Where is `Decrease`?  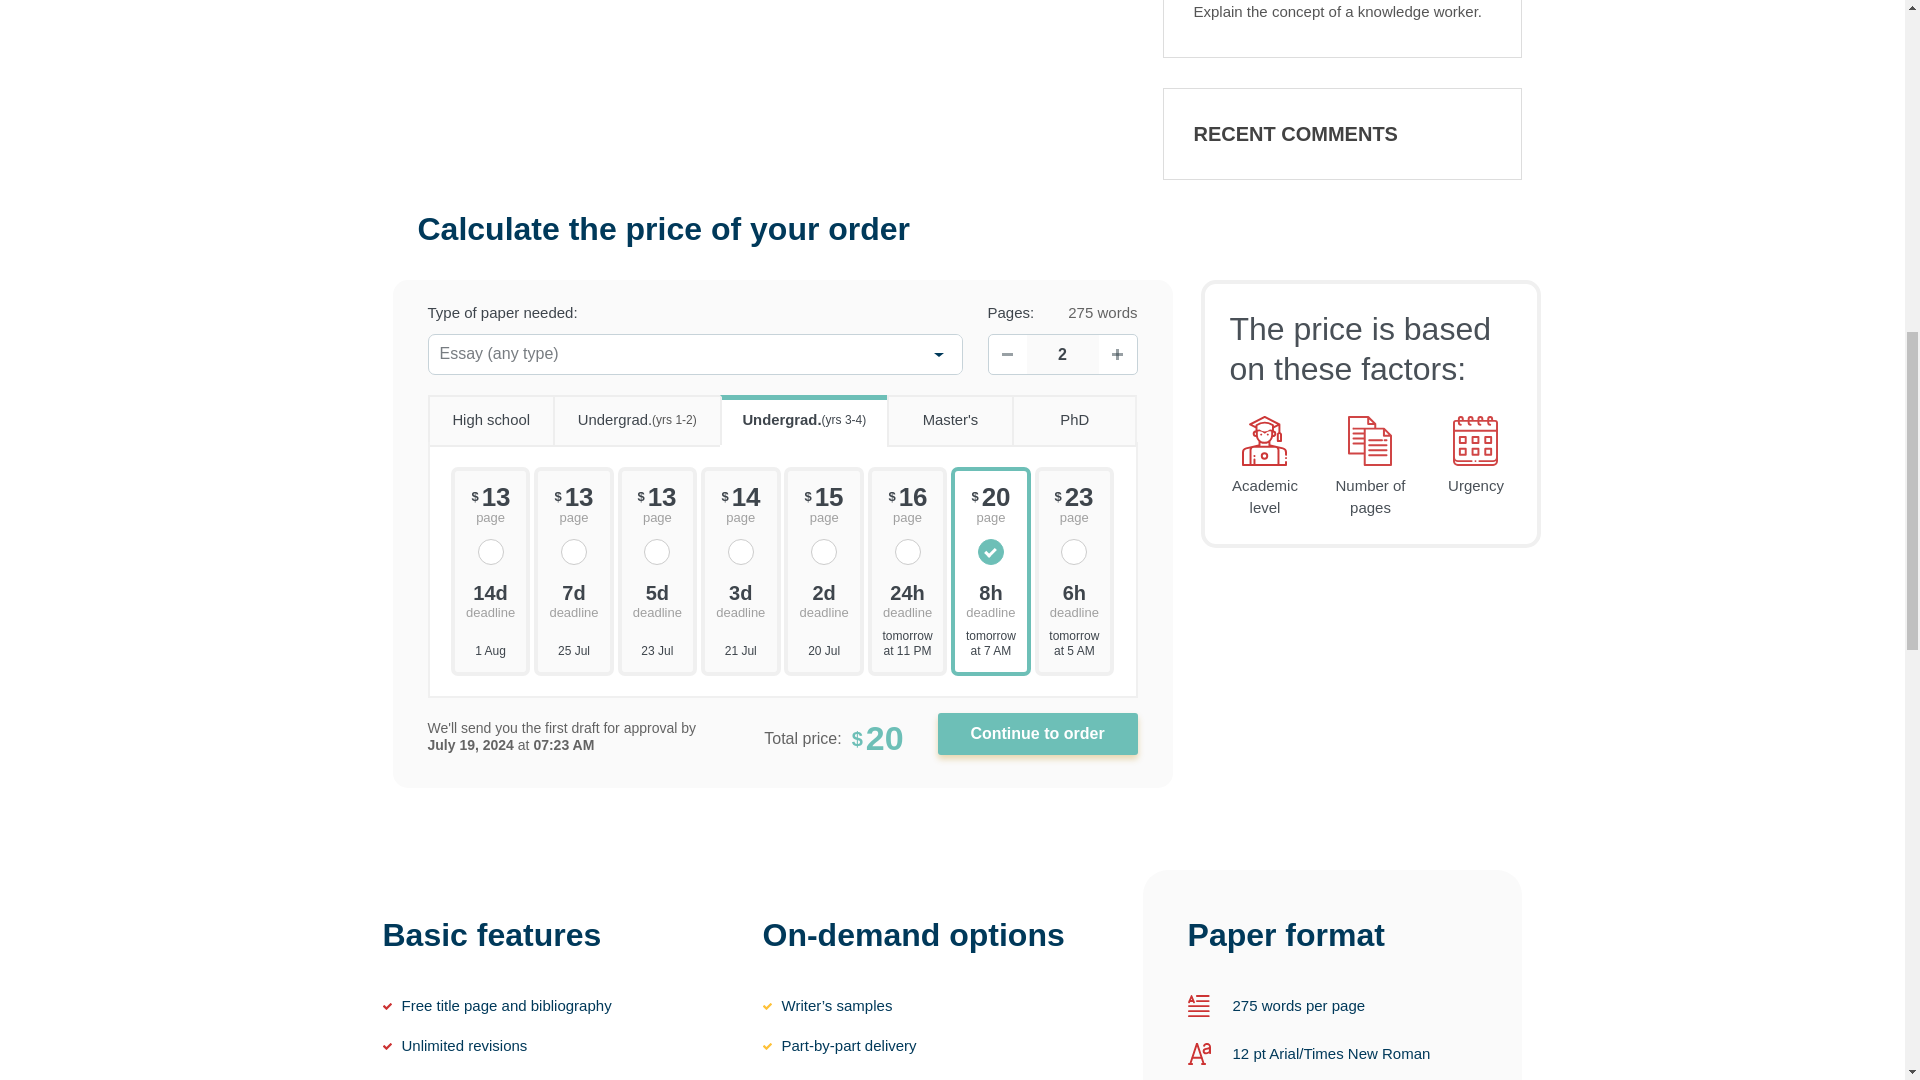 Decrease is located at coordinates (1006, 354).